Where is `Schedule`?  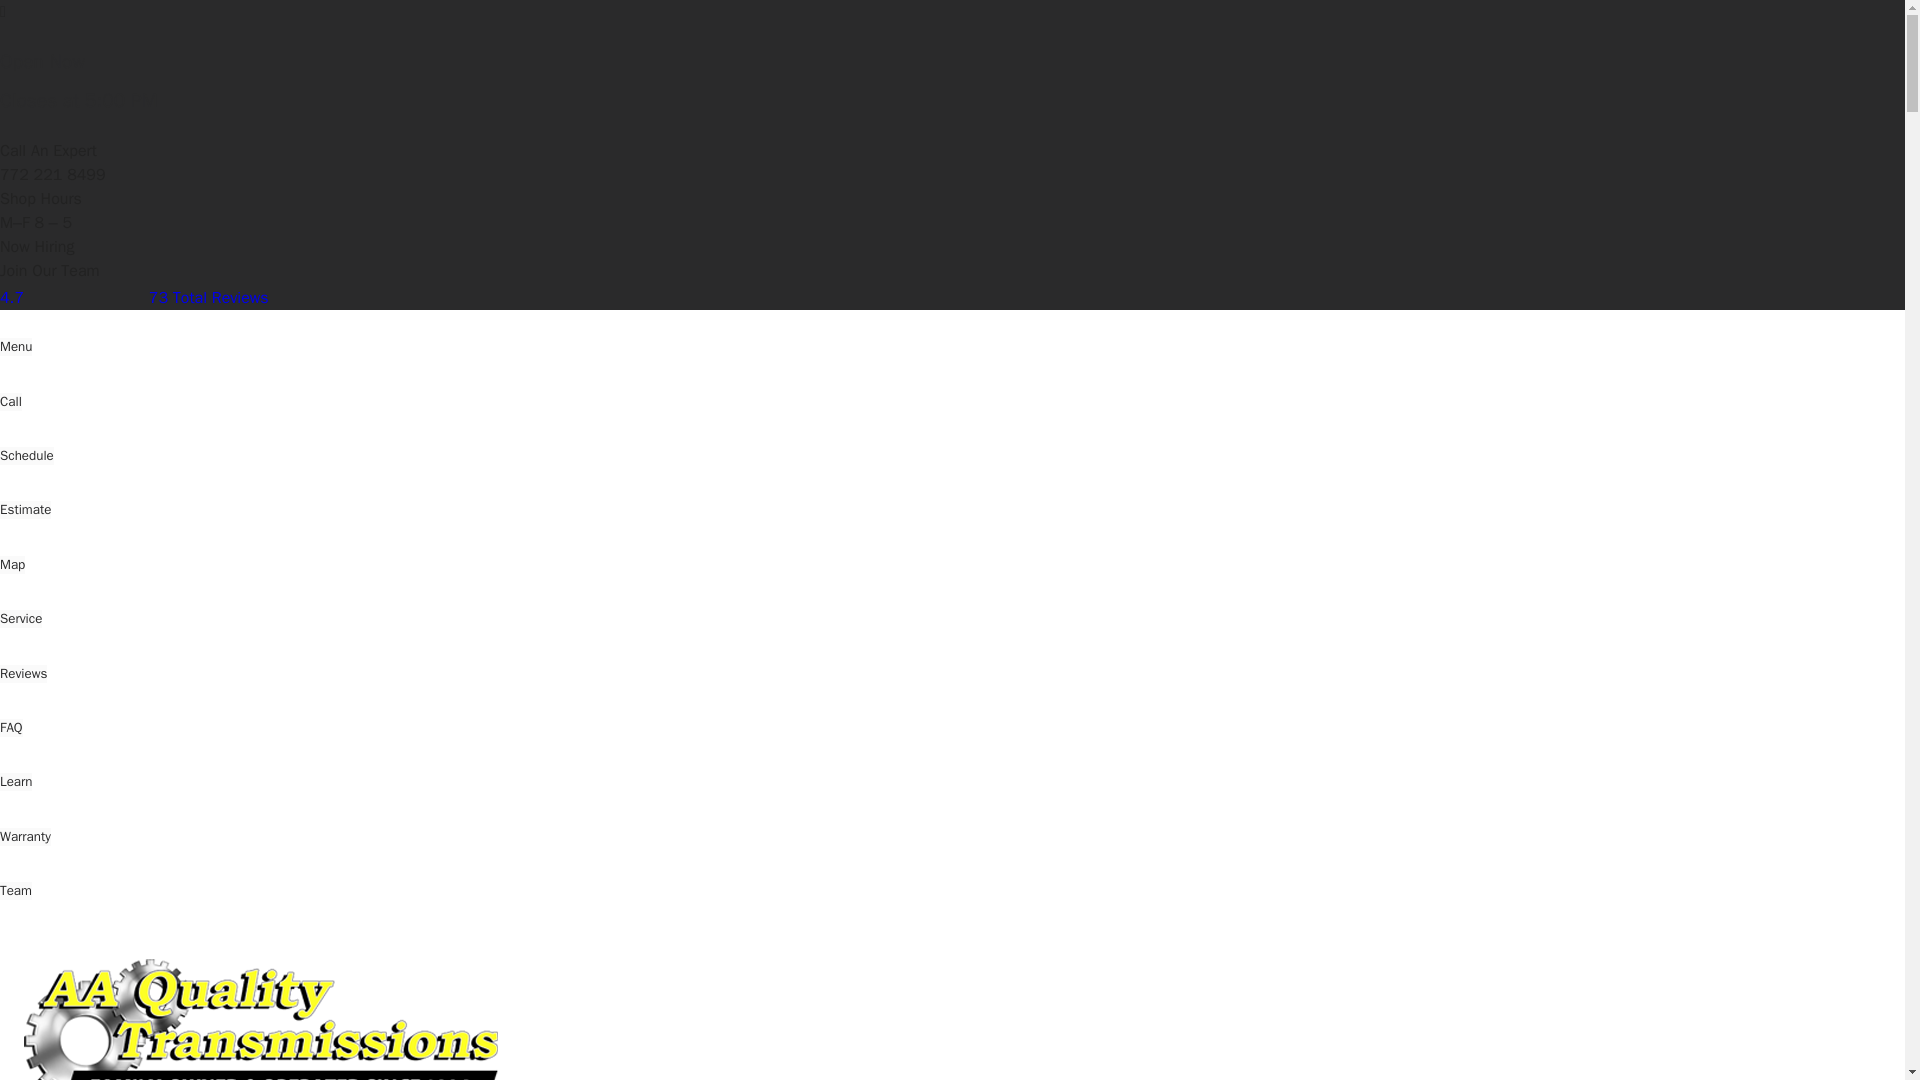 Schedule is located at coordinates (26, 456).